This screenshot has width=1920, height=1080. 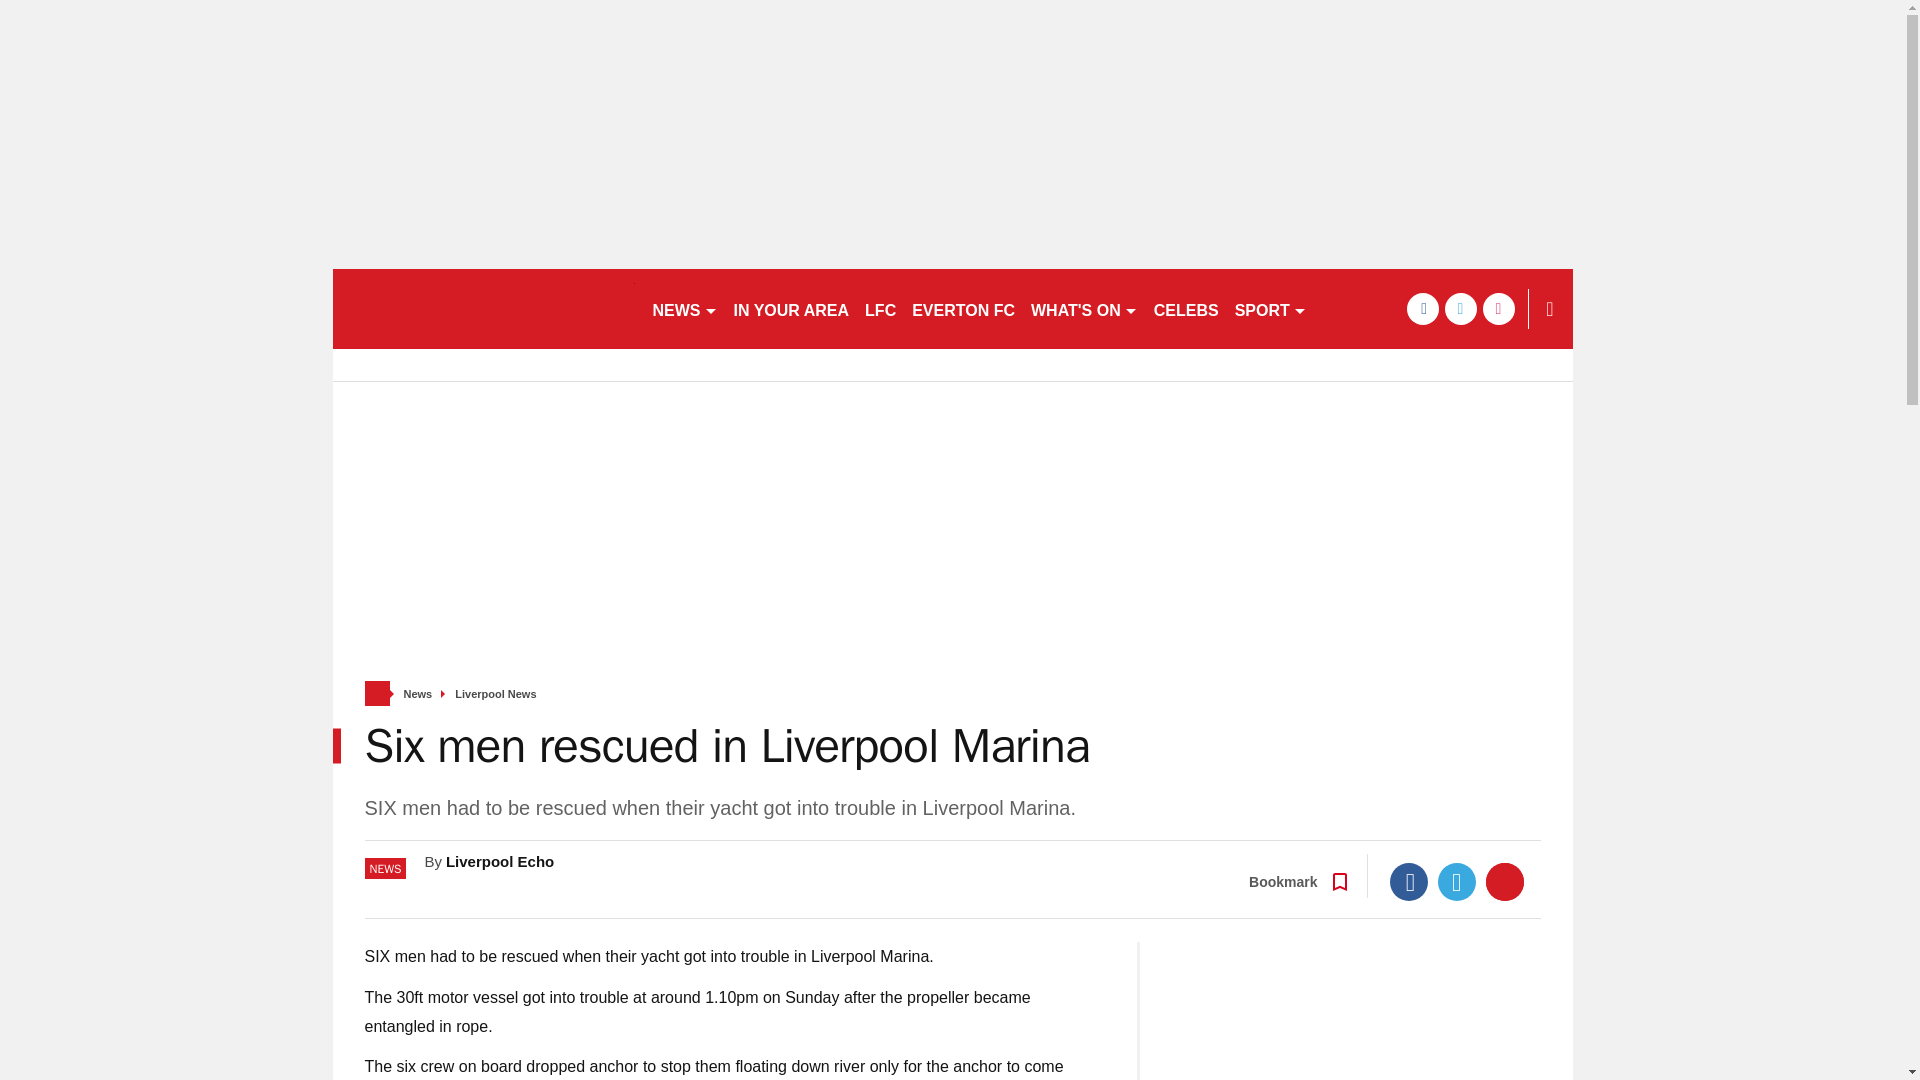 What do you see at coordinates (964, 308) in the screenshot?
I see `EVERTON FC` at bounding box center [964, 308].